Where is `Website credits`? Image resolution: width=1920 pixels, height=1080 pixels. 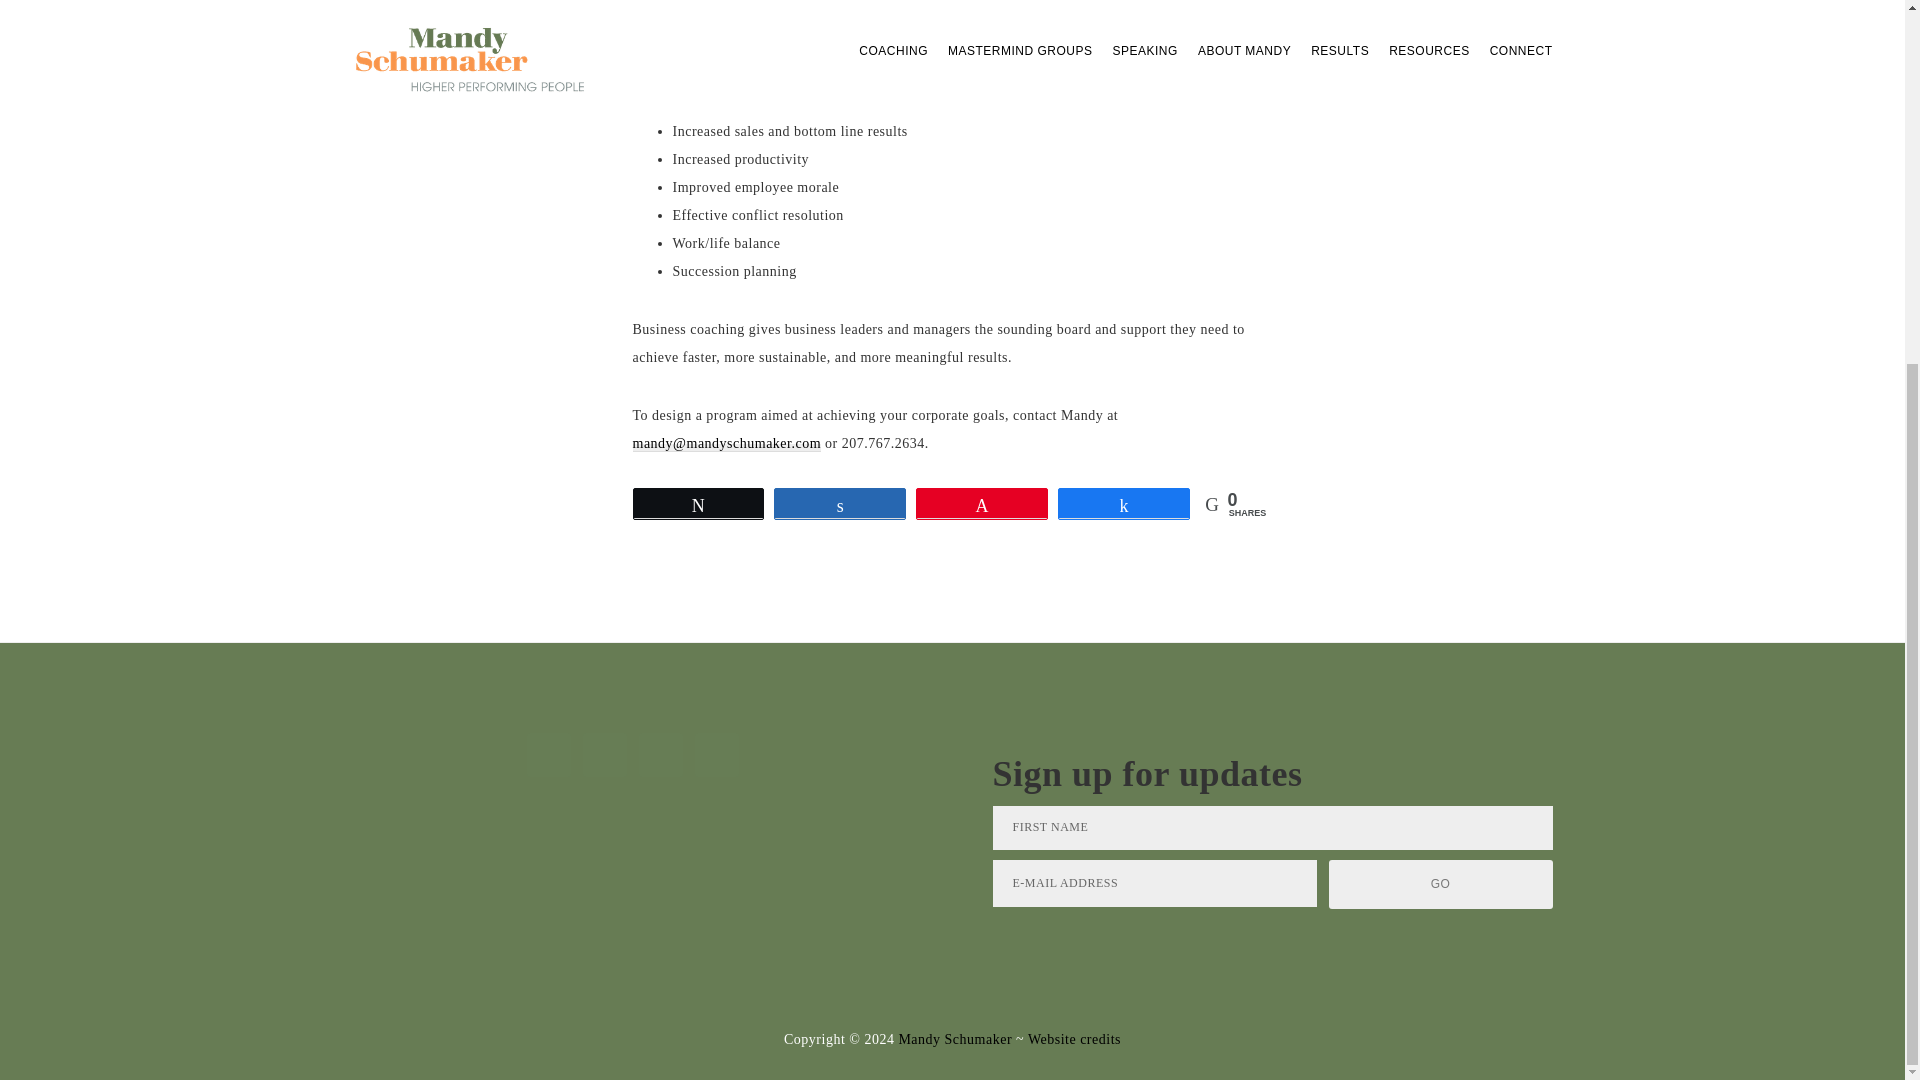
Website credits is located at coordinates (1074, 1039).